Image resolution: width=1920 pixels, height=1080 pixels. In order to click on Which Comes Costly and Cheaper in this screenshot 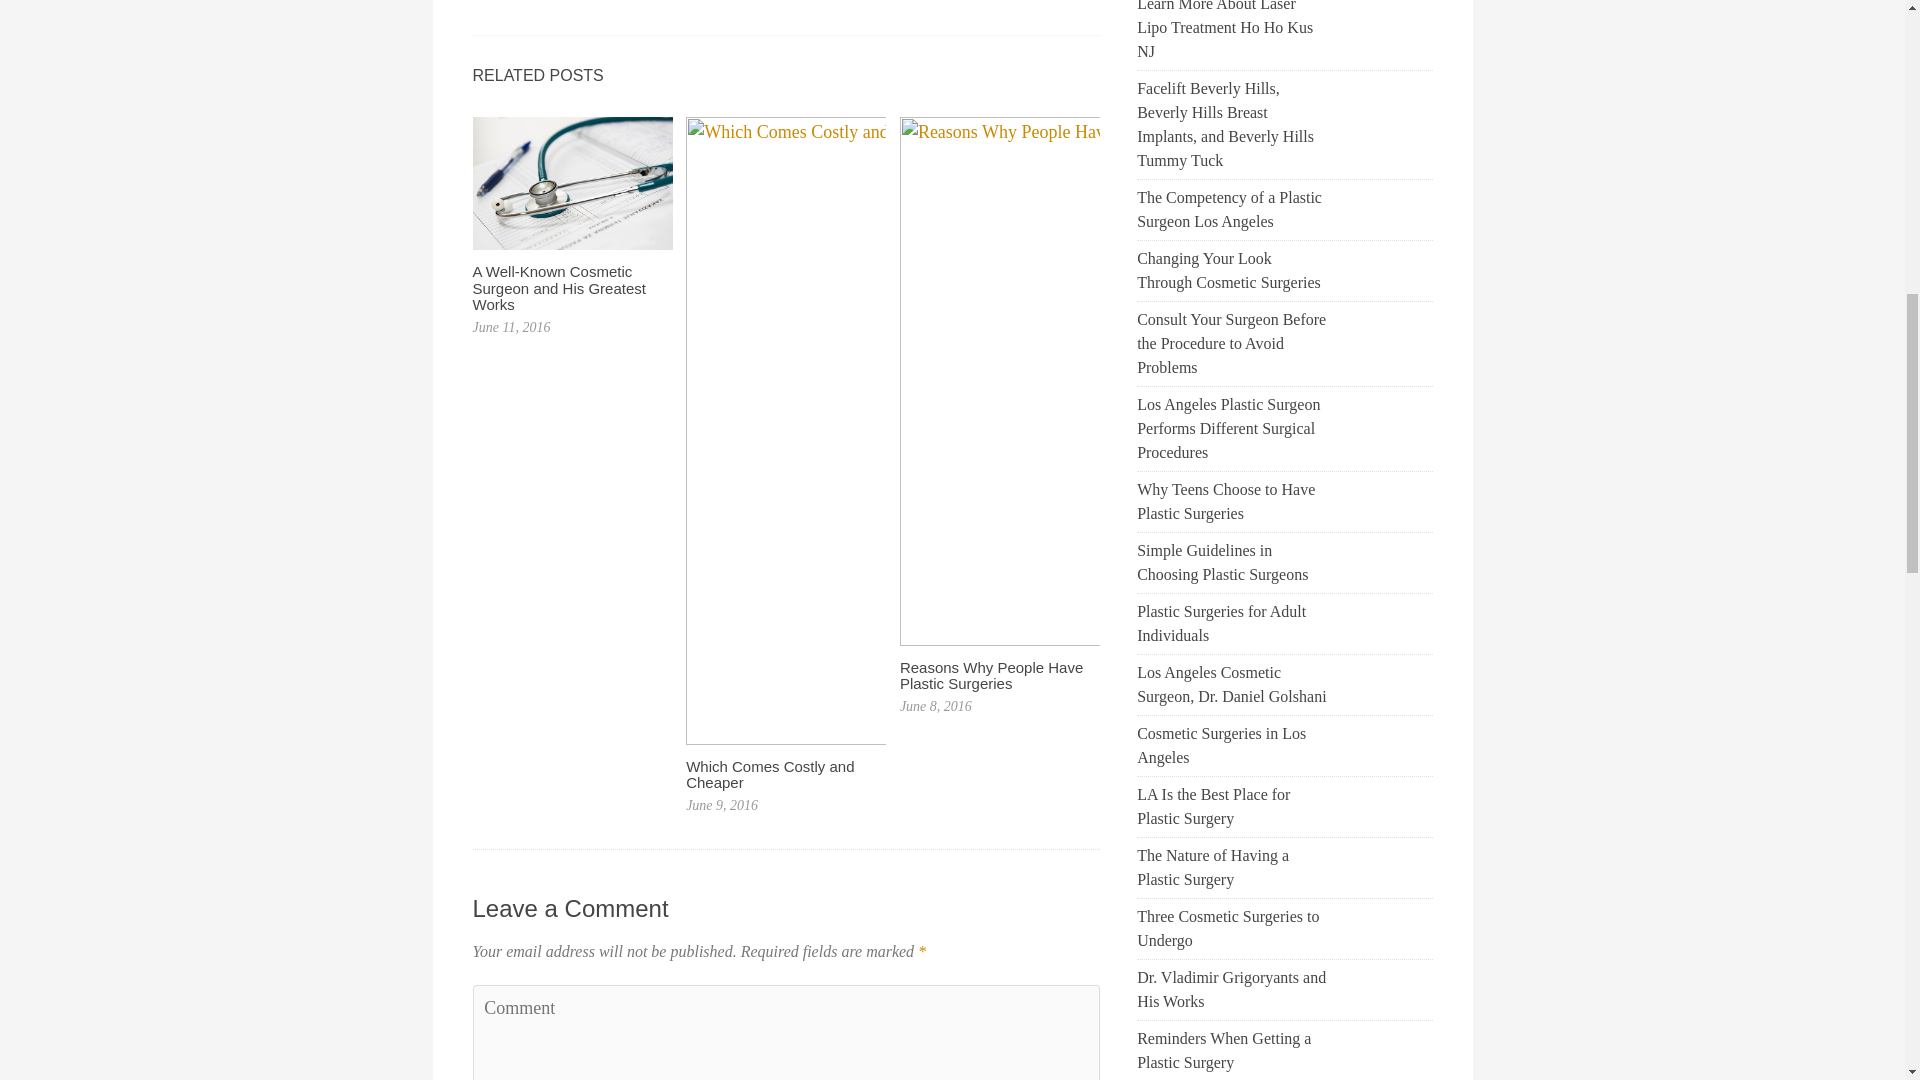, I will do `click(770, 774)`.